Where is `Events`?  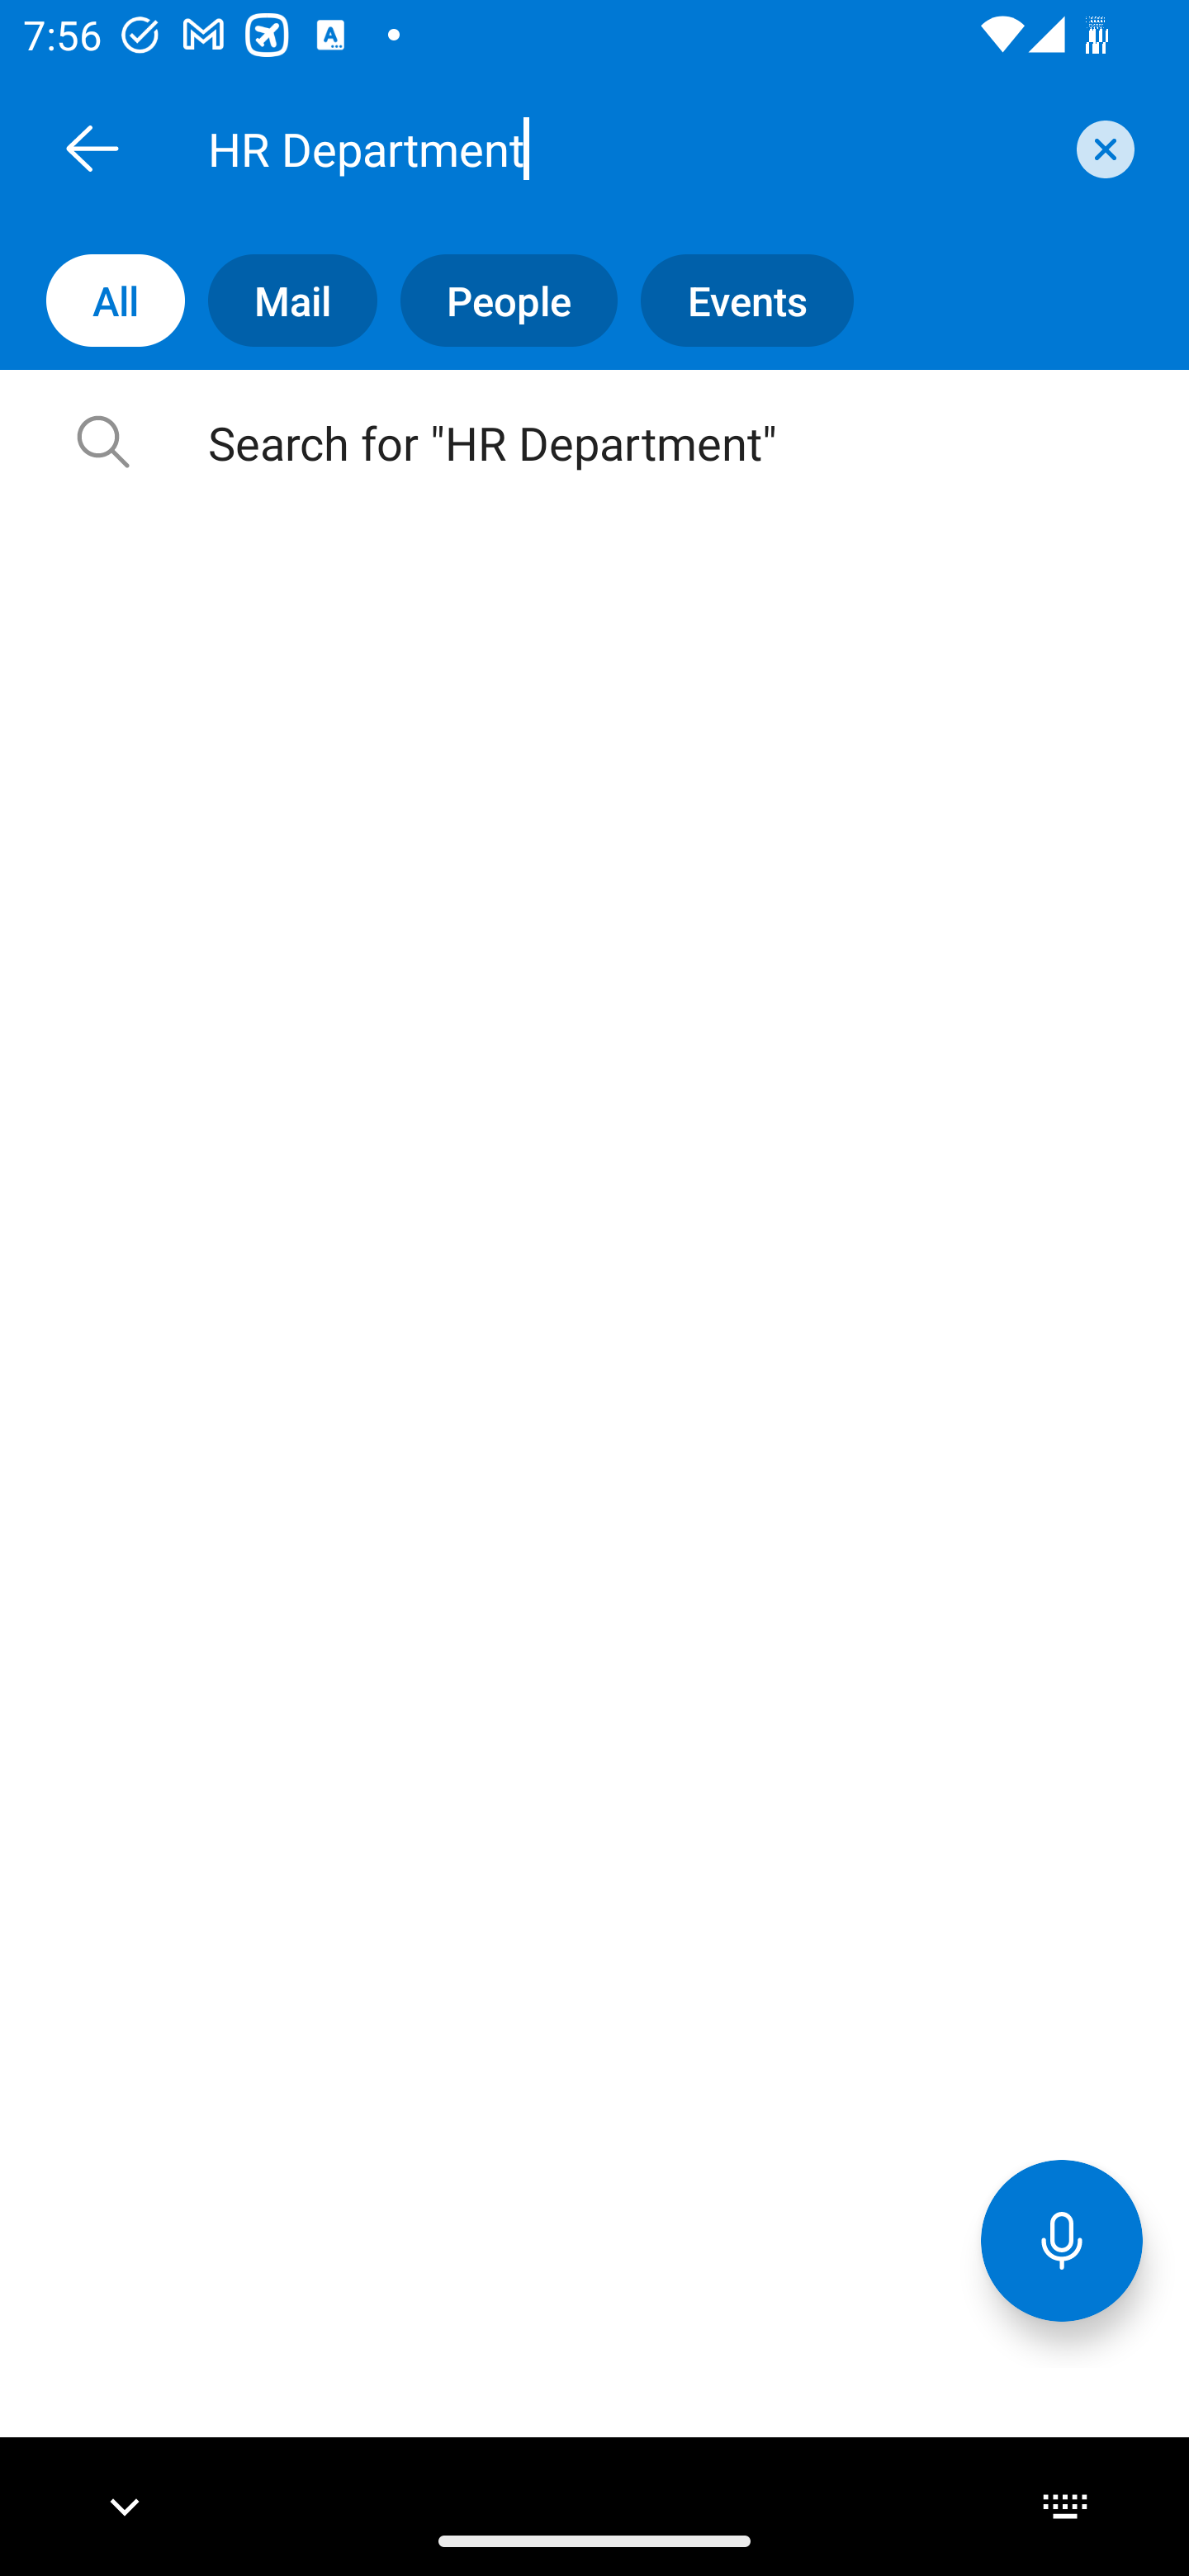 Events is located at coordinates (735, 301).